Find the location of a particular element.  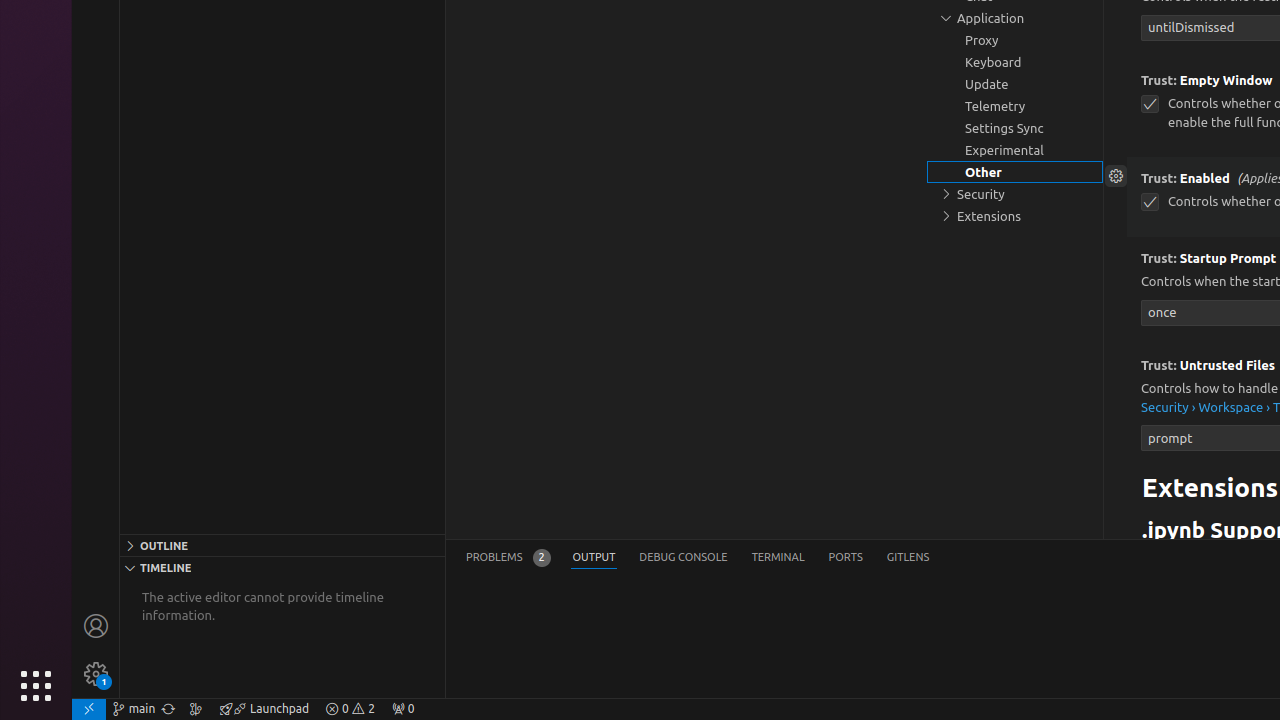

Accounts is located at coordinates (96, 626).